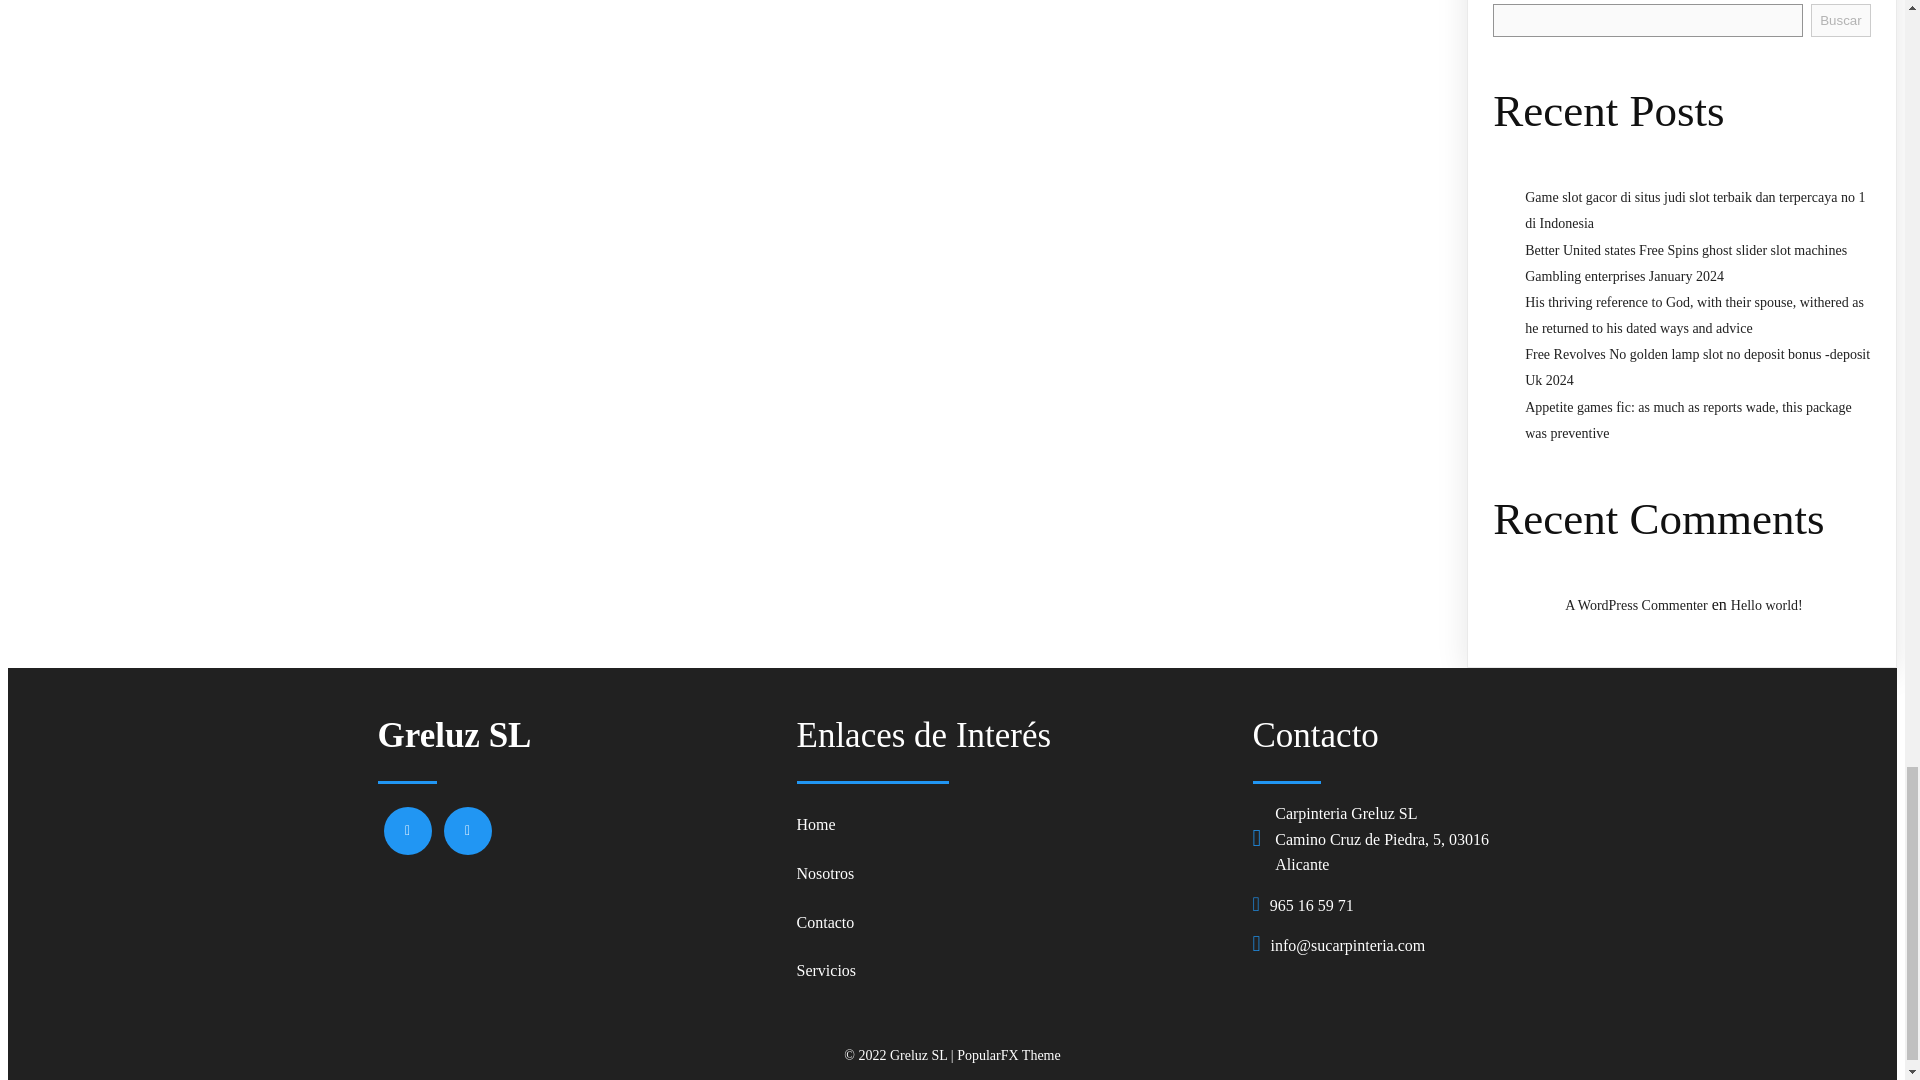 This screenshot has height=1080, width=1920. What do you see at coordinates (1008, 1054) in the screenshot?
I see `PopularFX Theme` at bounding box center [1008, 1054].